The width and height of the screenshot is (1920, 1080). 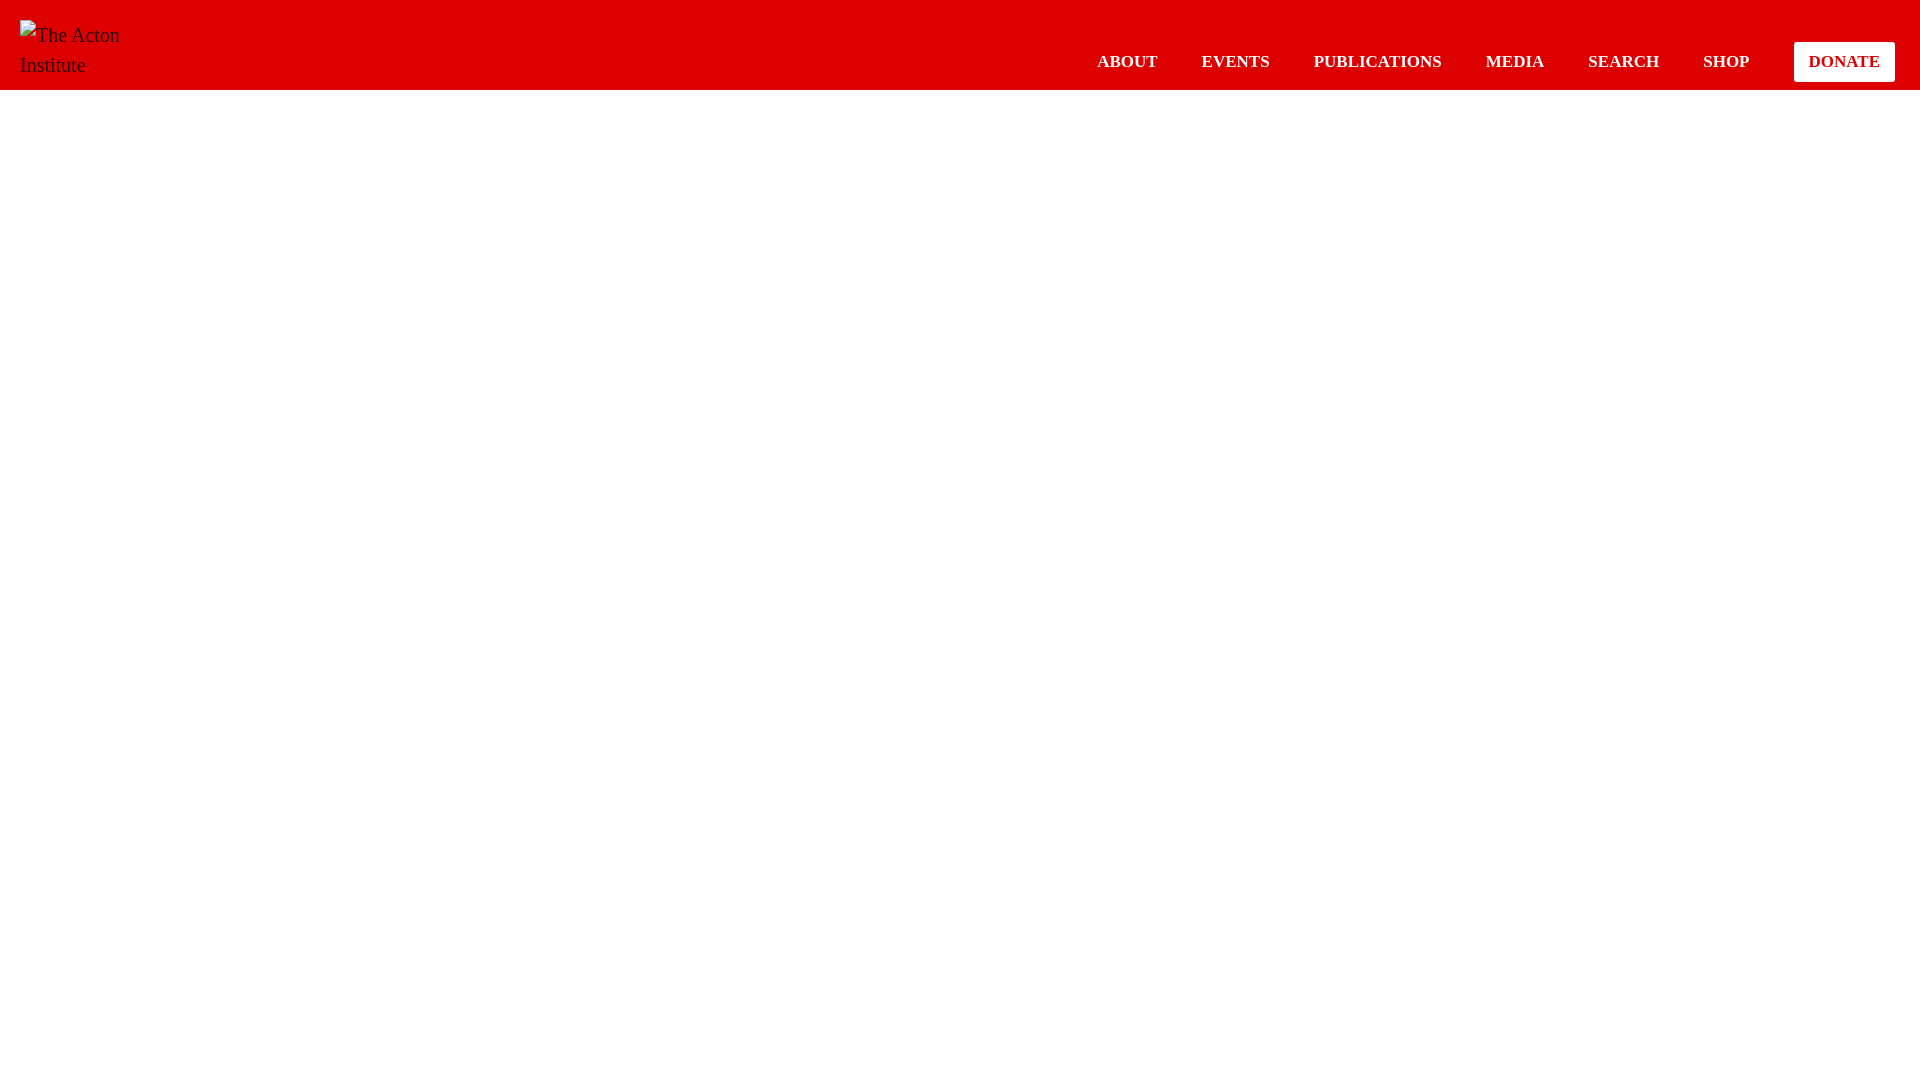 What do you see at coordinates (1726, 61) in the screenshot?
I see `SHOP` at bounding box center [1726, 61].